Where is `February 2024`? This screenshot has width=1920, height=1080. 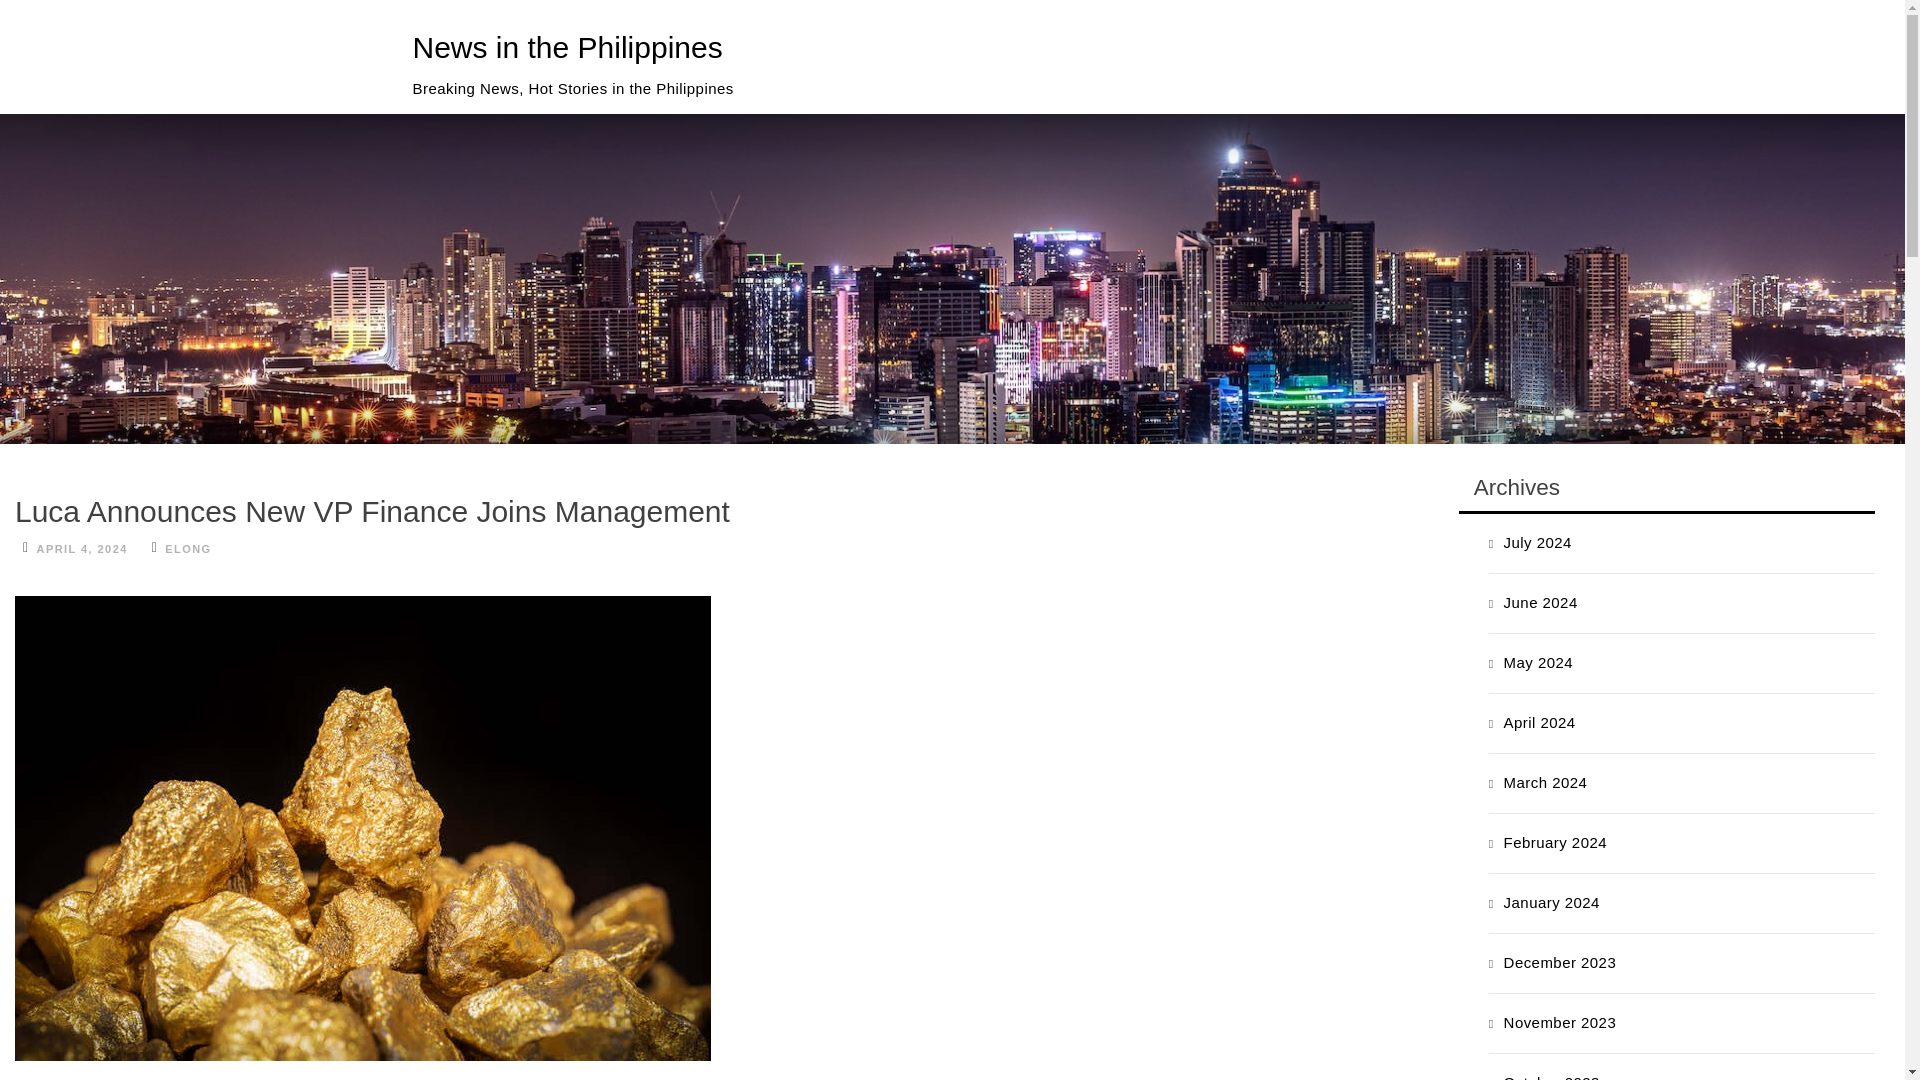 February 2024 is located at coordinates (1555, 842).